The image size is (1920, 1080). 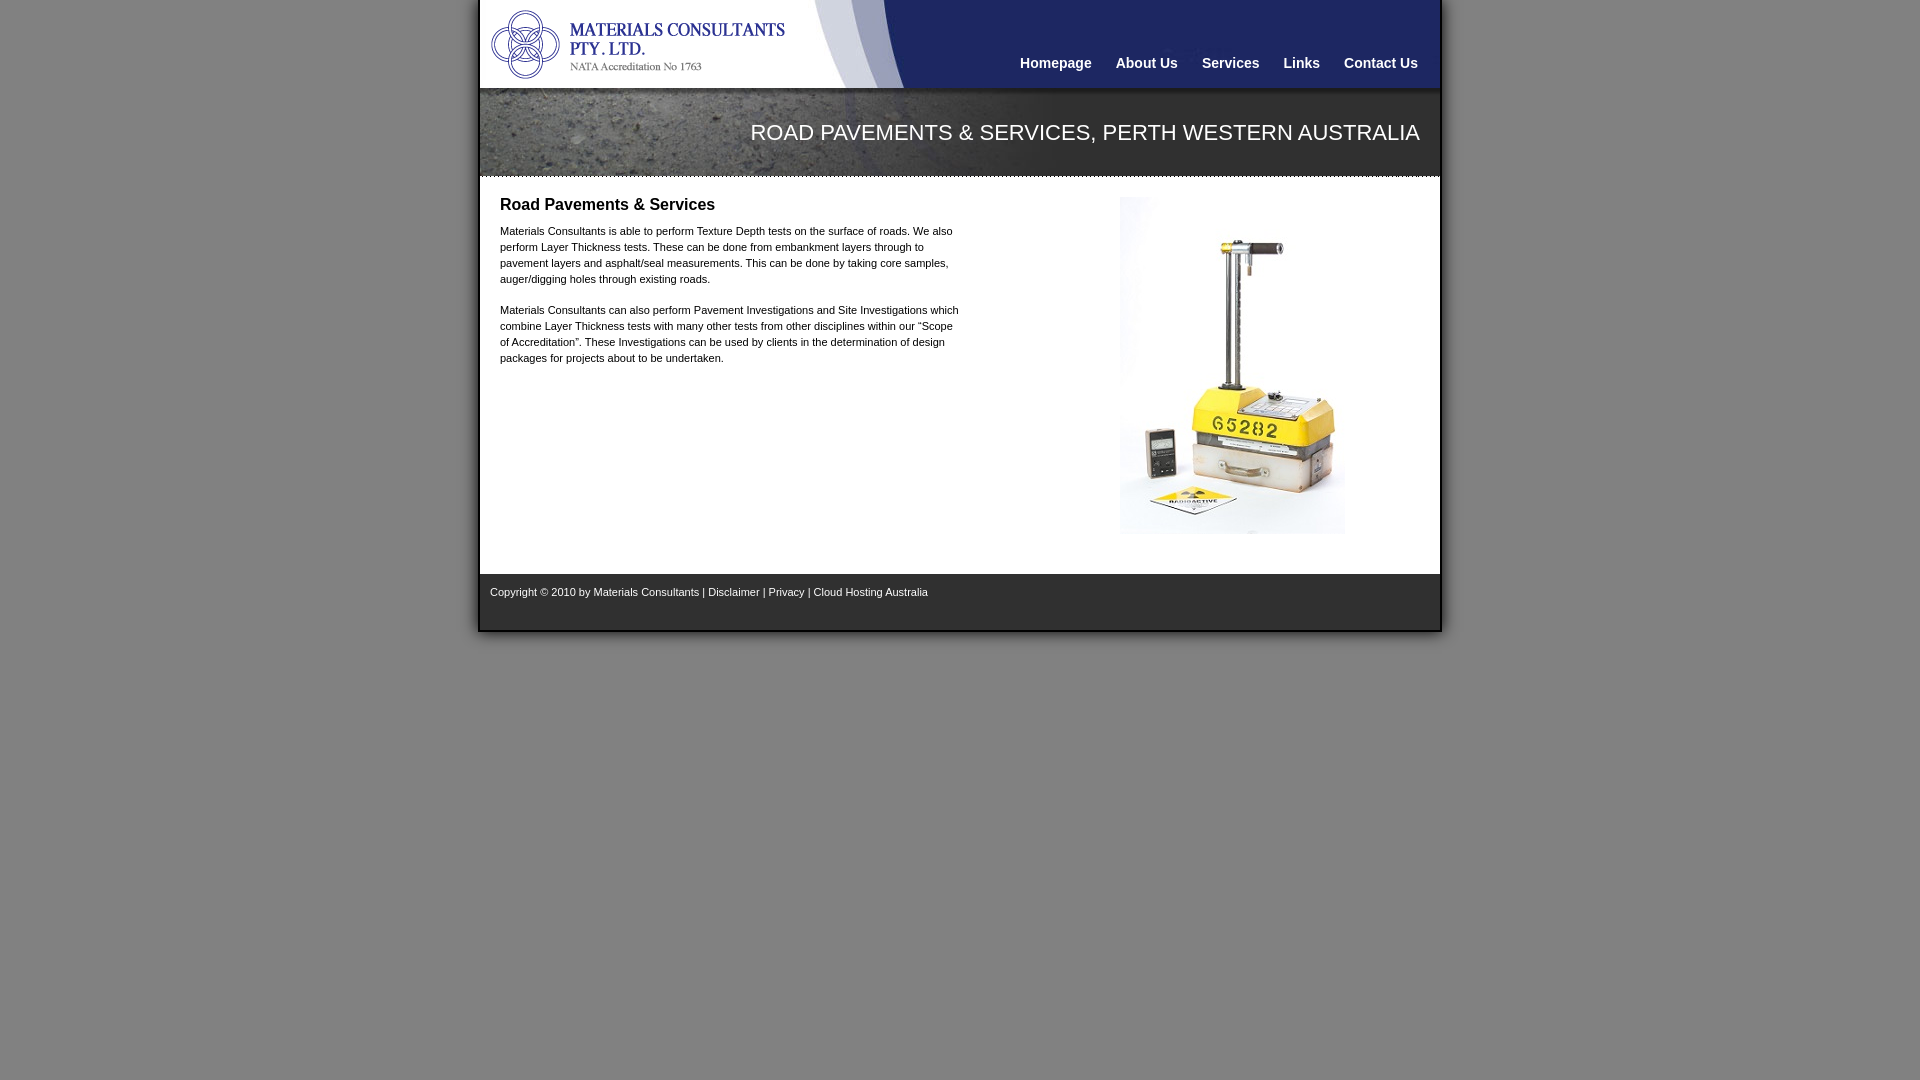 I want to click on Homepage, so click(x=1056, y=63).